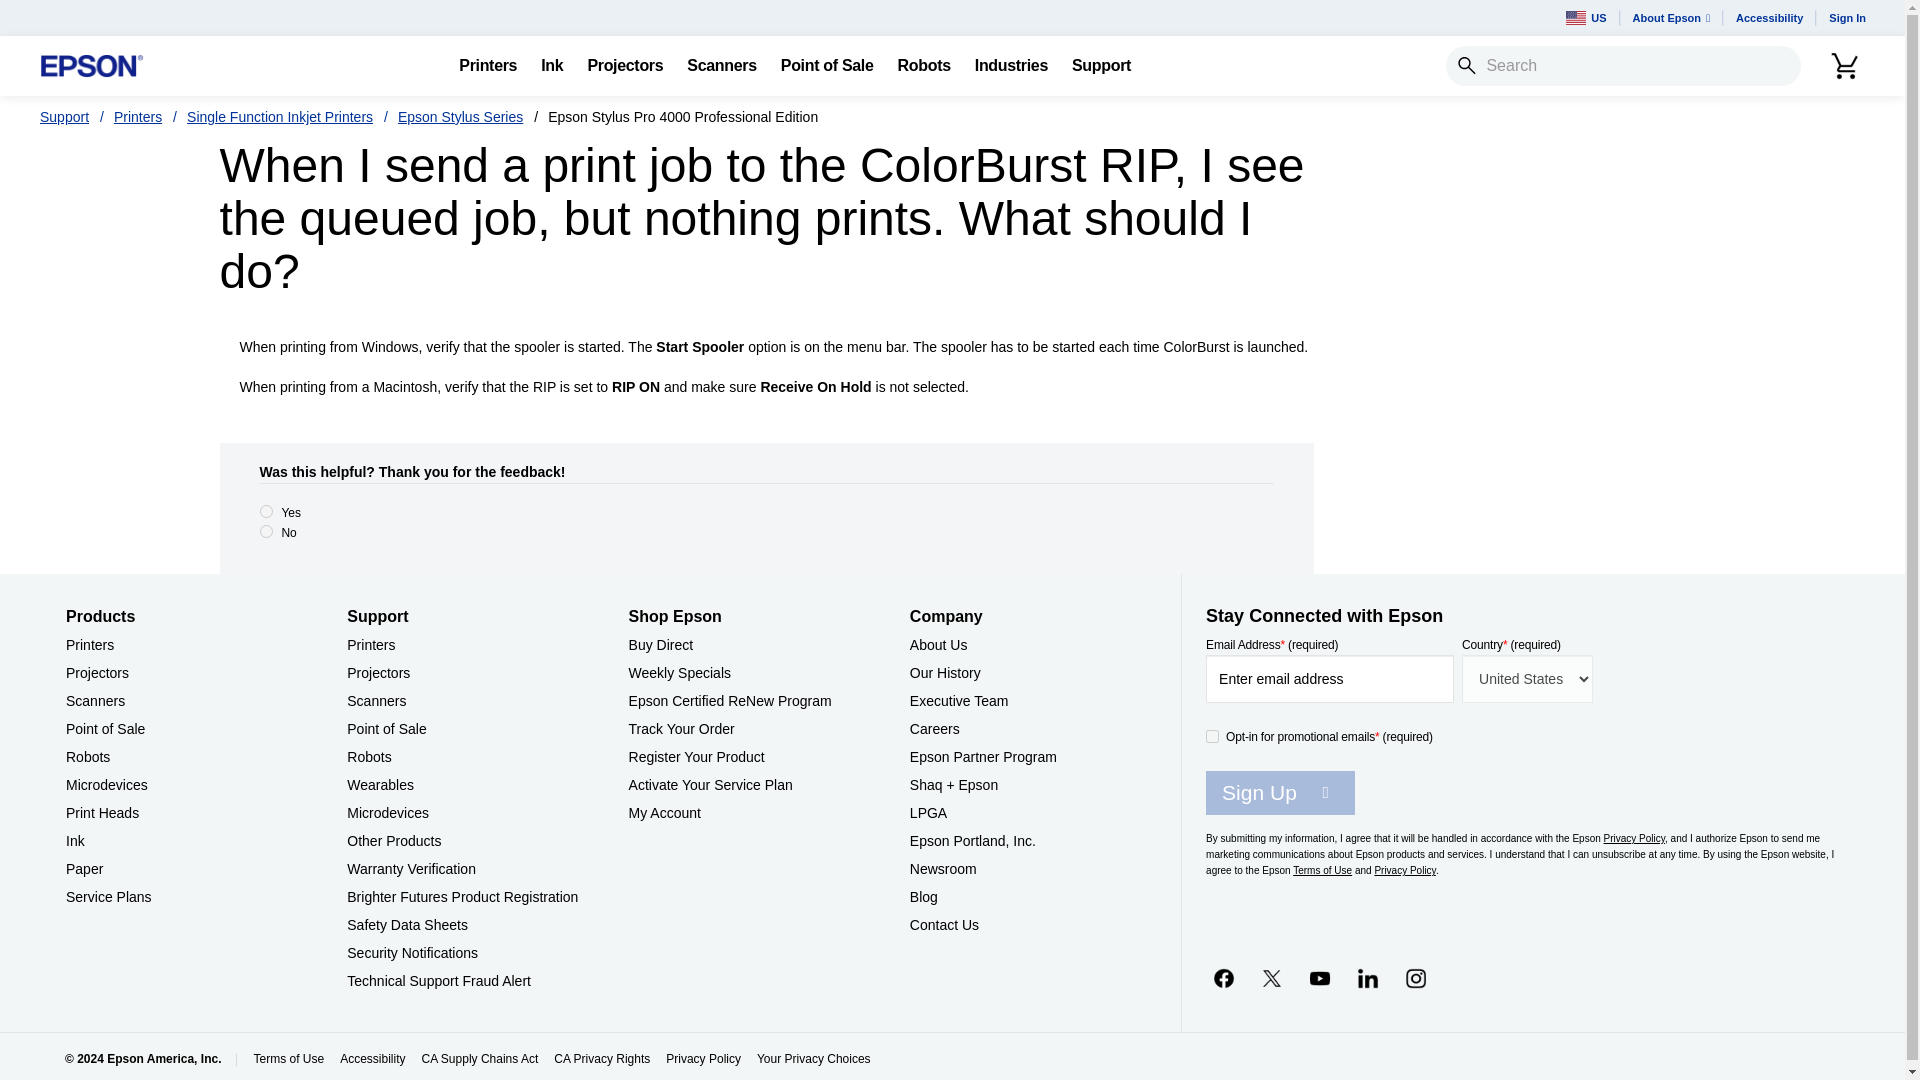 The height and width of the screenshot is (1080, 1920). Describe the element at coordinates (1586, 18) in the screenshot. I see `US` at that location.